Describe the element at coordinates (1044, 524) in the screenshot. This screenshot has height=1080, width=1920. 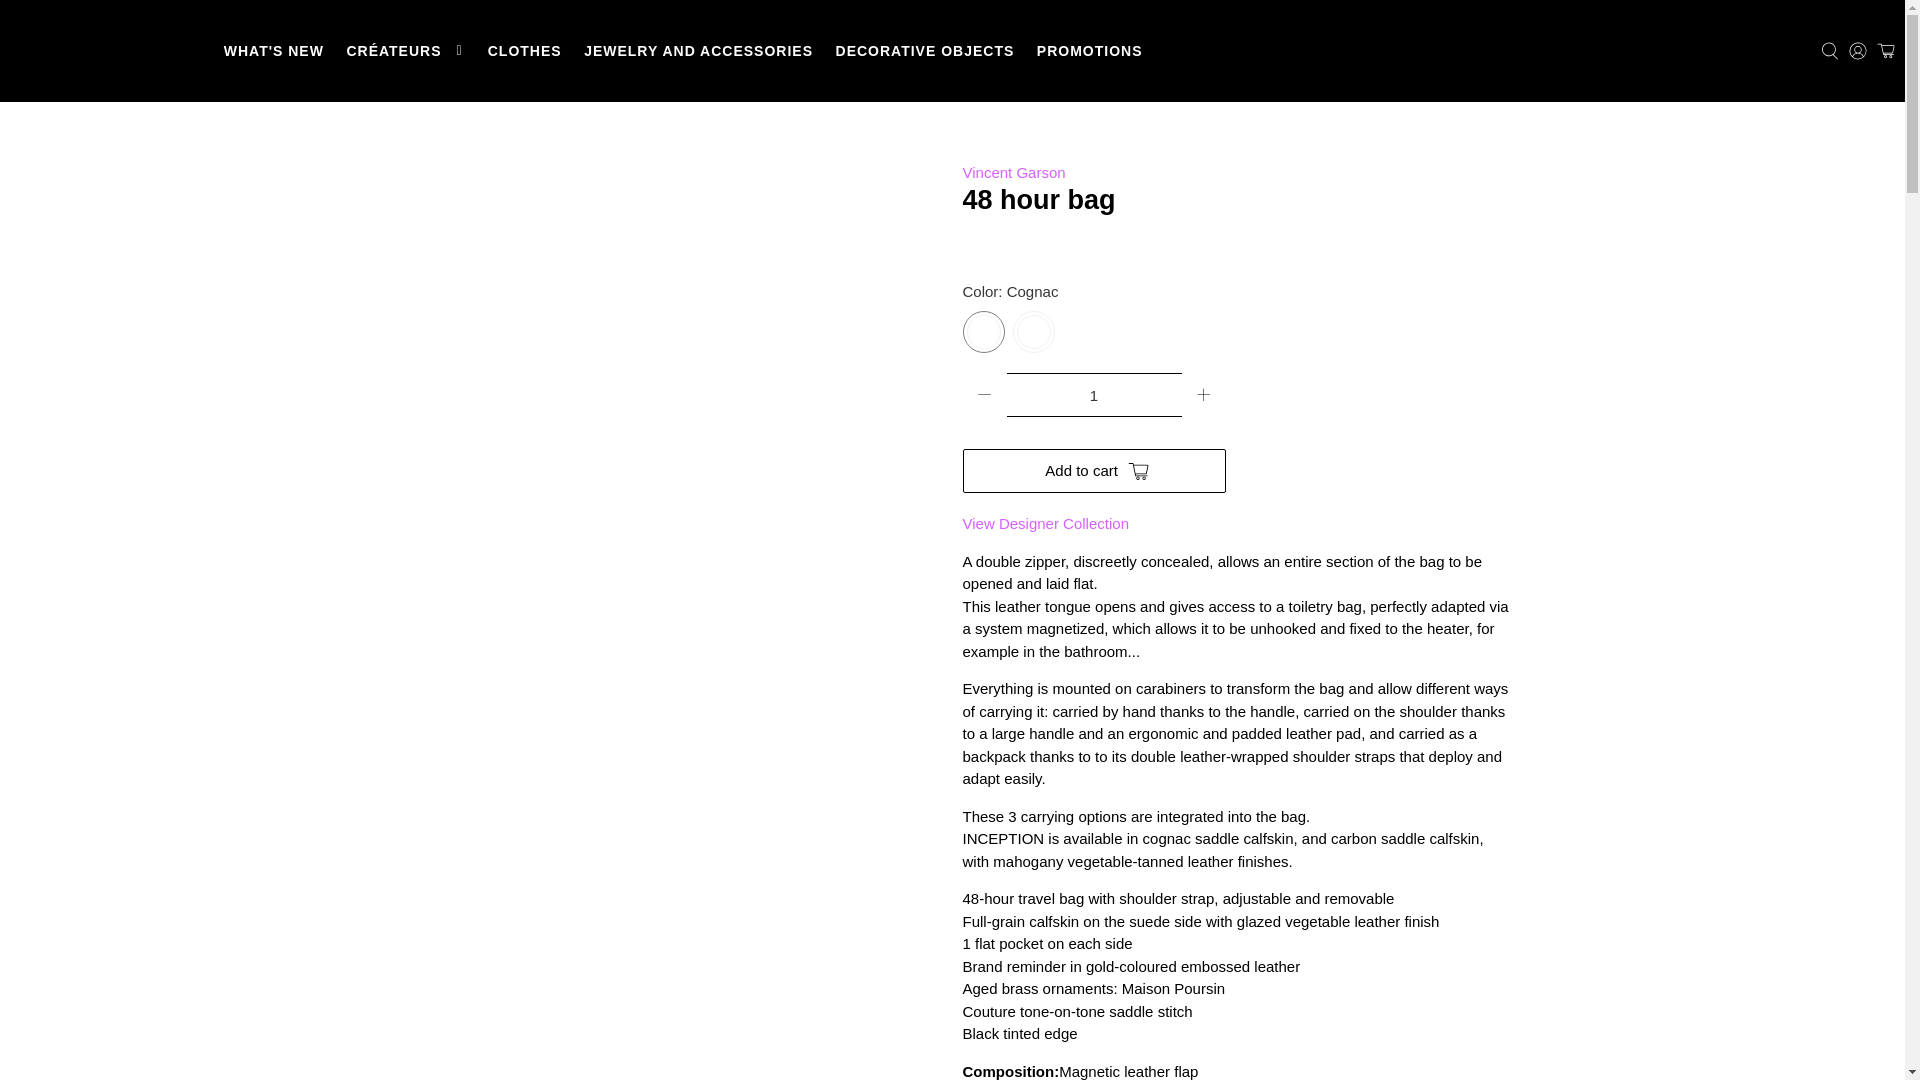
I see `Vincent Garson Academie Royale` at that location.